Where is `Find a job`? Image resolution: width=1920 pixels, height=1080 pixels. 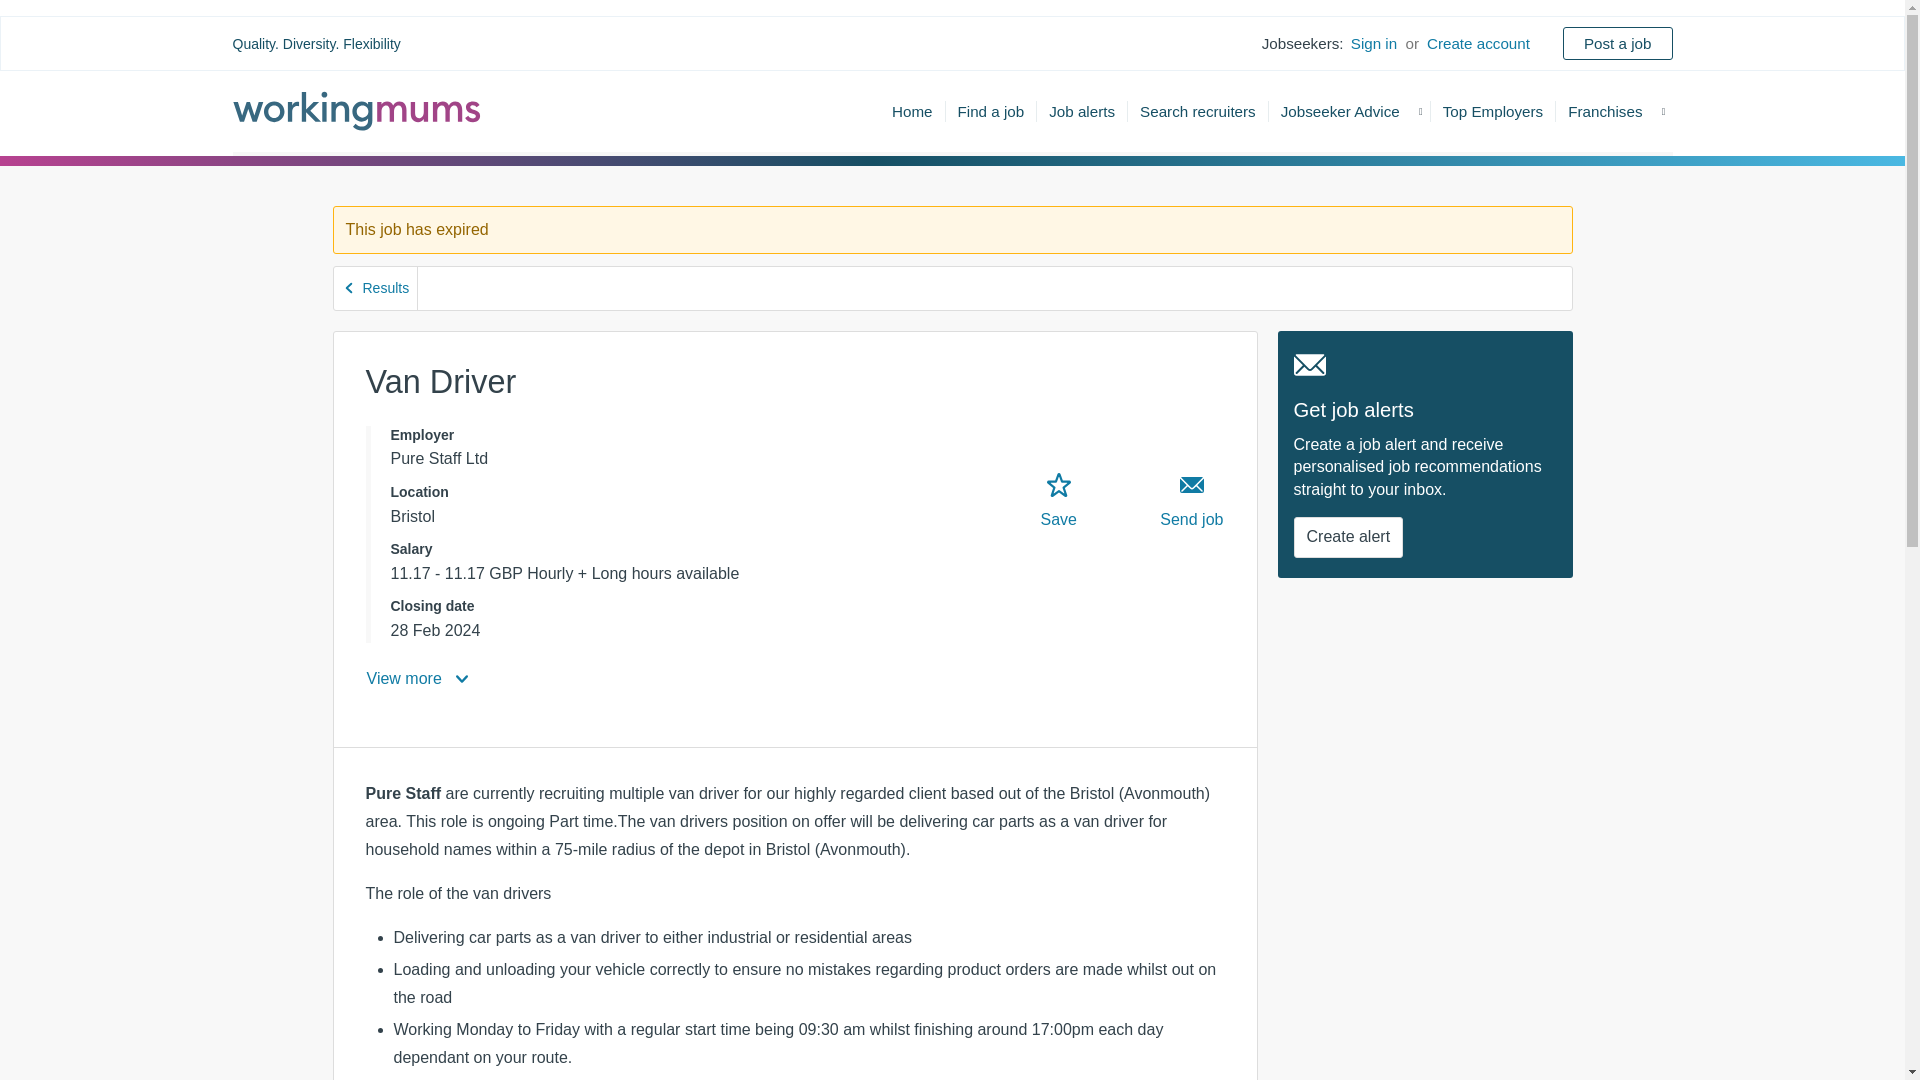
Find a job is located at coordinates (992, 110).